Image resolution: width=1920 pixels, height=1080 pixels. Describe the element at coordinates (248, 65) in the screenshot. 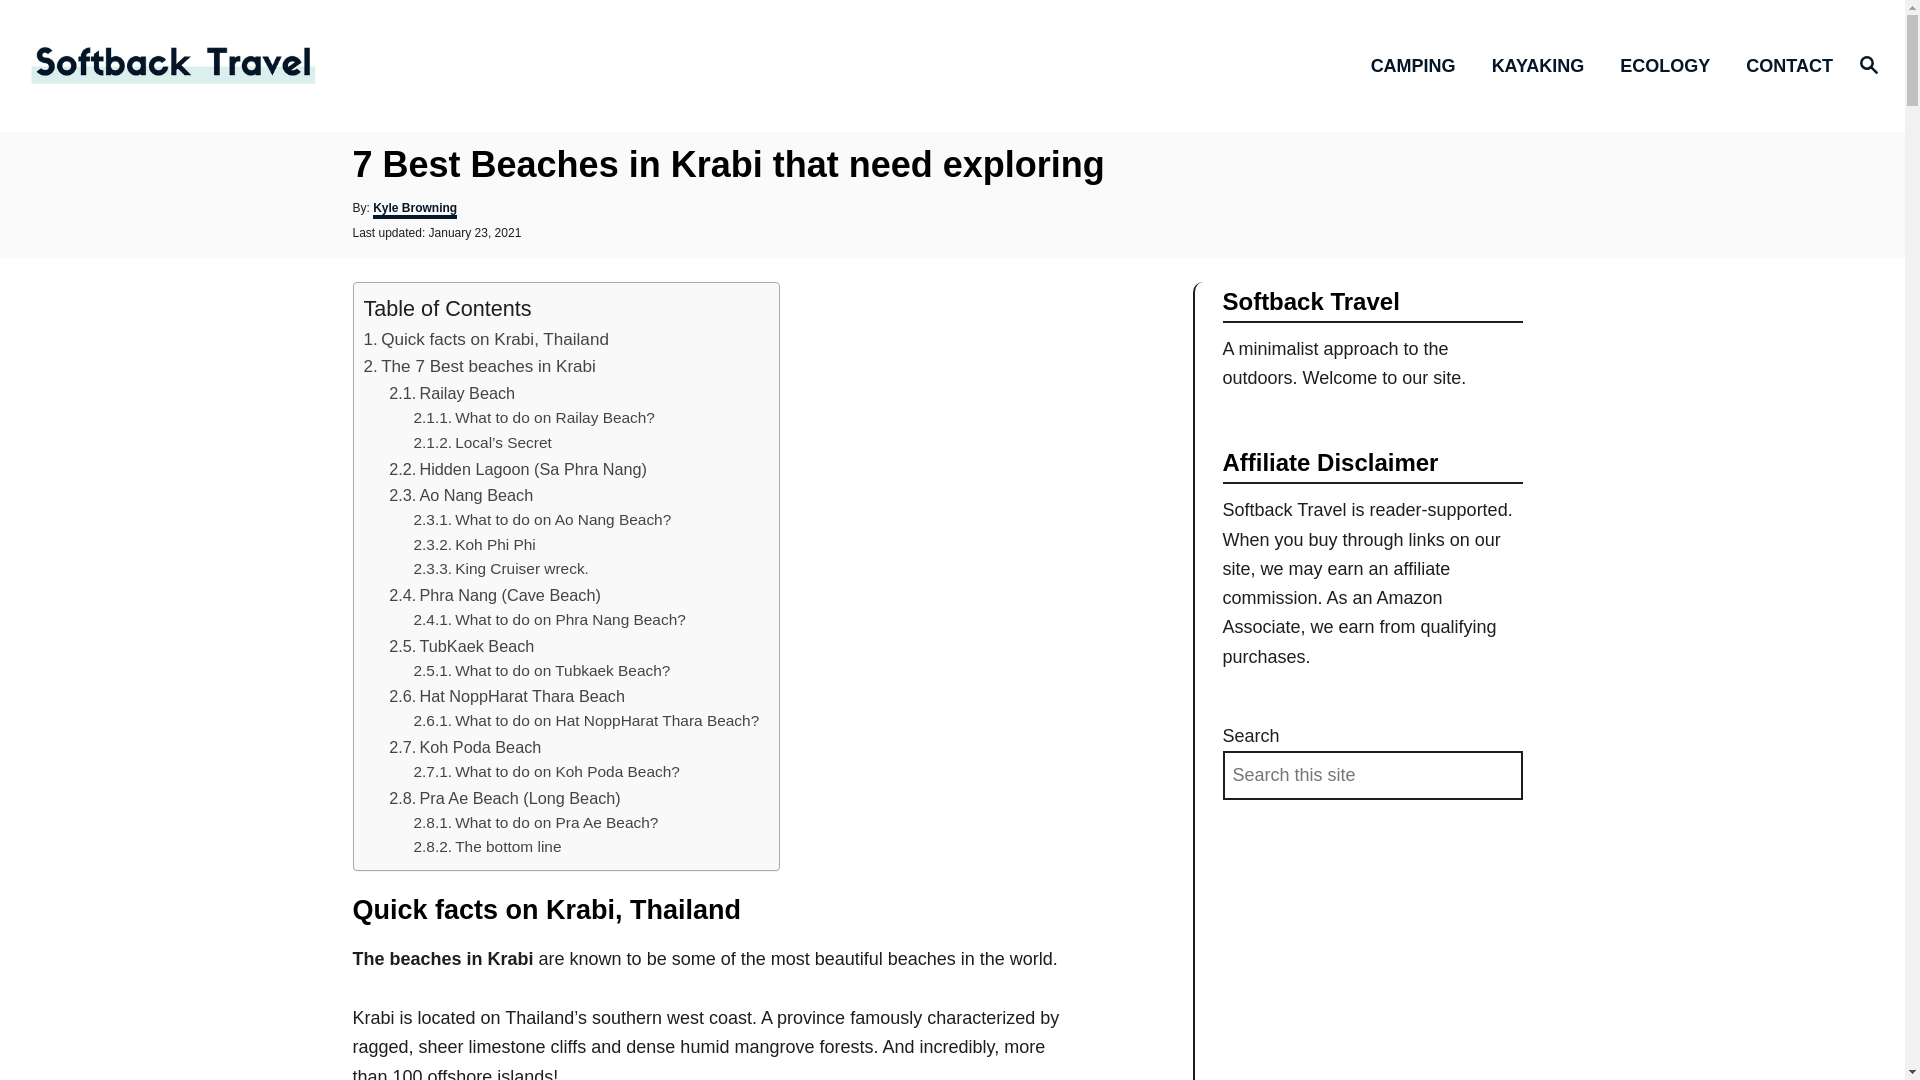

I see `Softback Travel` at that location.